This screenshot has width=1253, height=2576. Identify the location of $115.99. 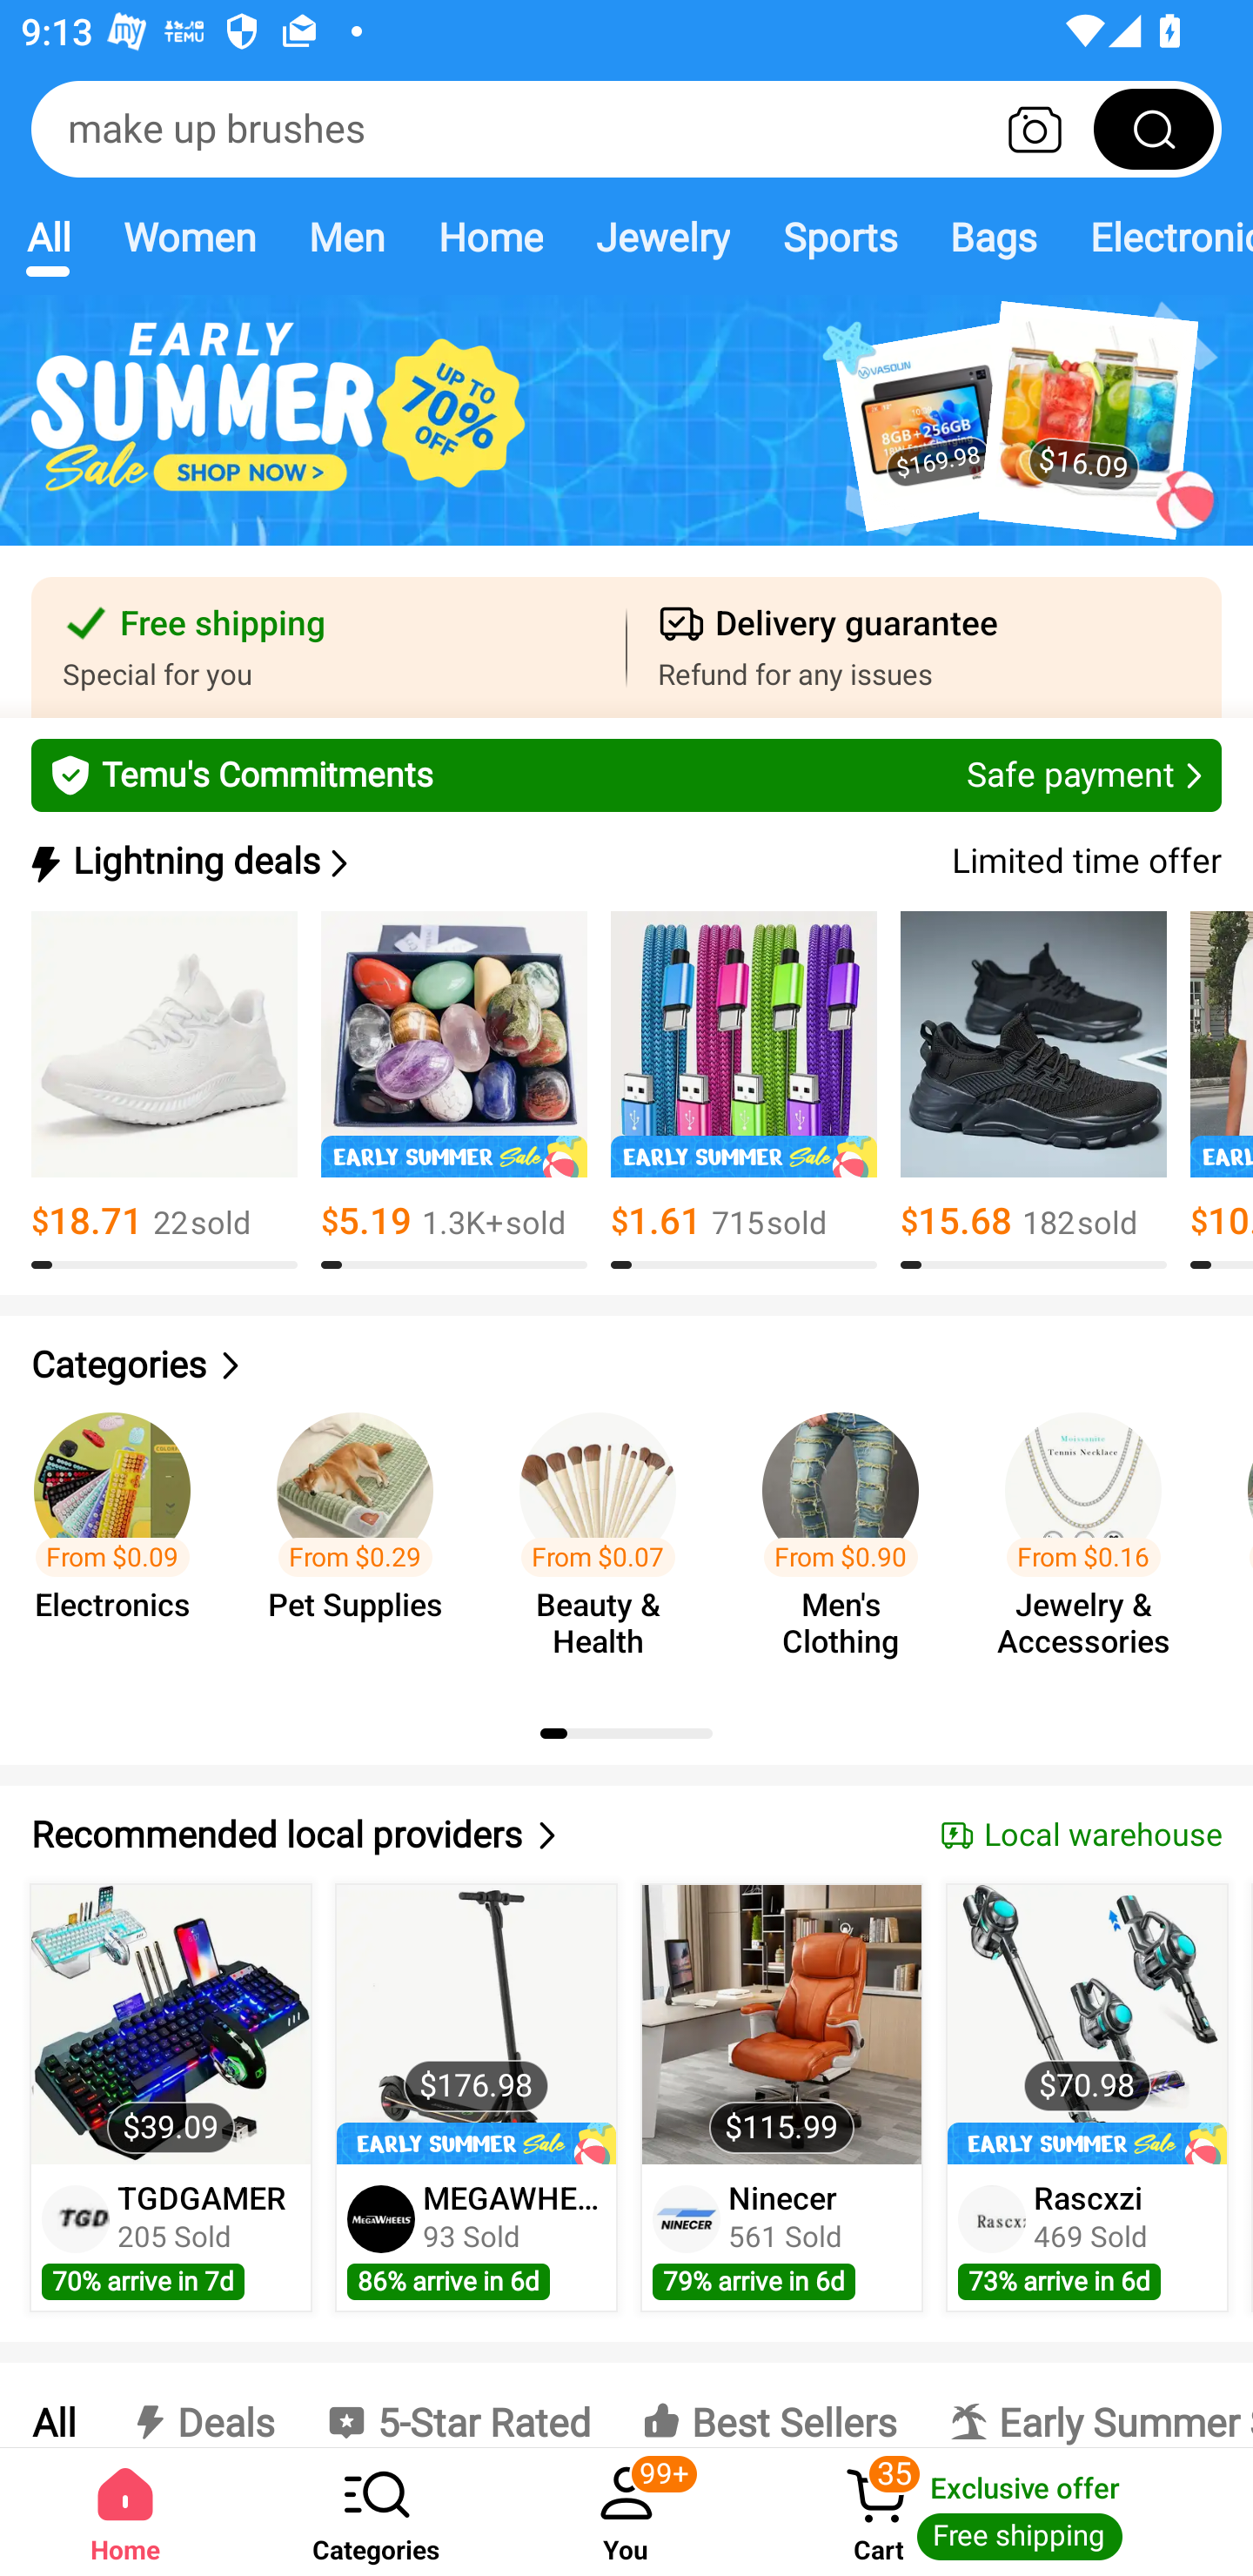
(781, 2024).